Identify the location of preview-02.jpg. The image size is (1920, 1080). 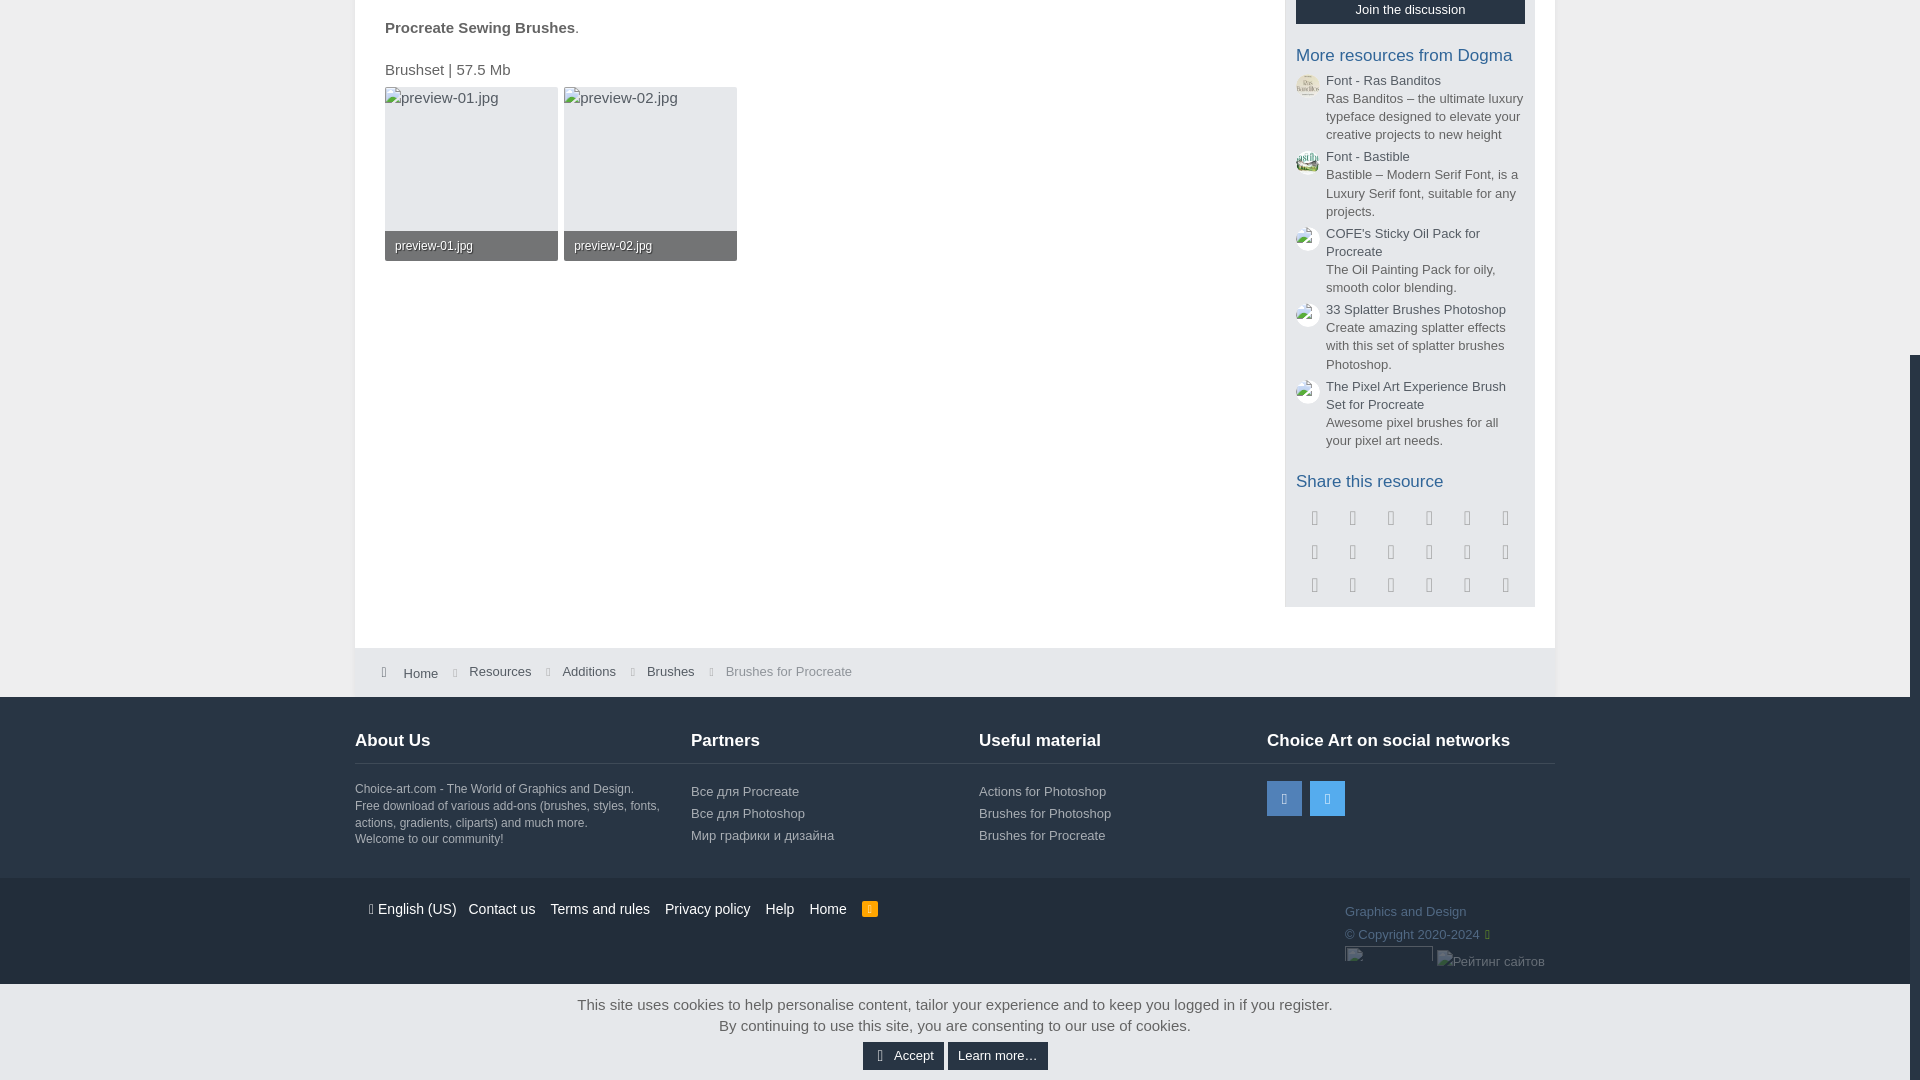
(650, 246).